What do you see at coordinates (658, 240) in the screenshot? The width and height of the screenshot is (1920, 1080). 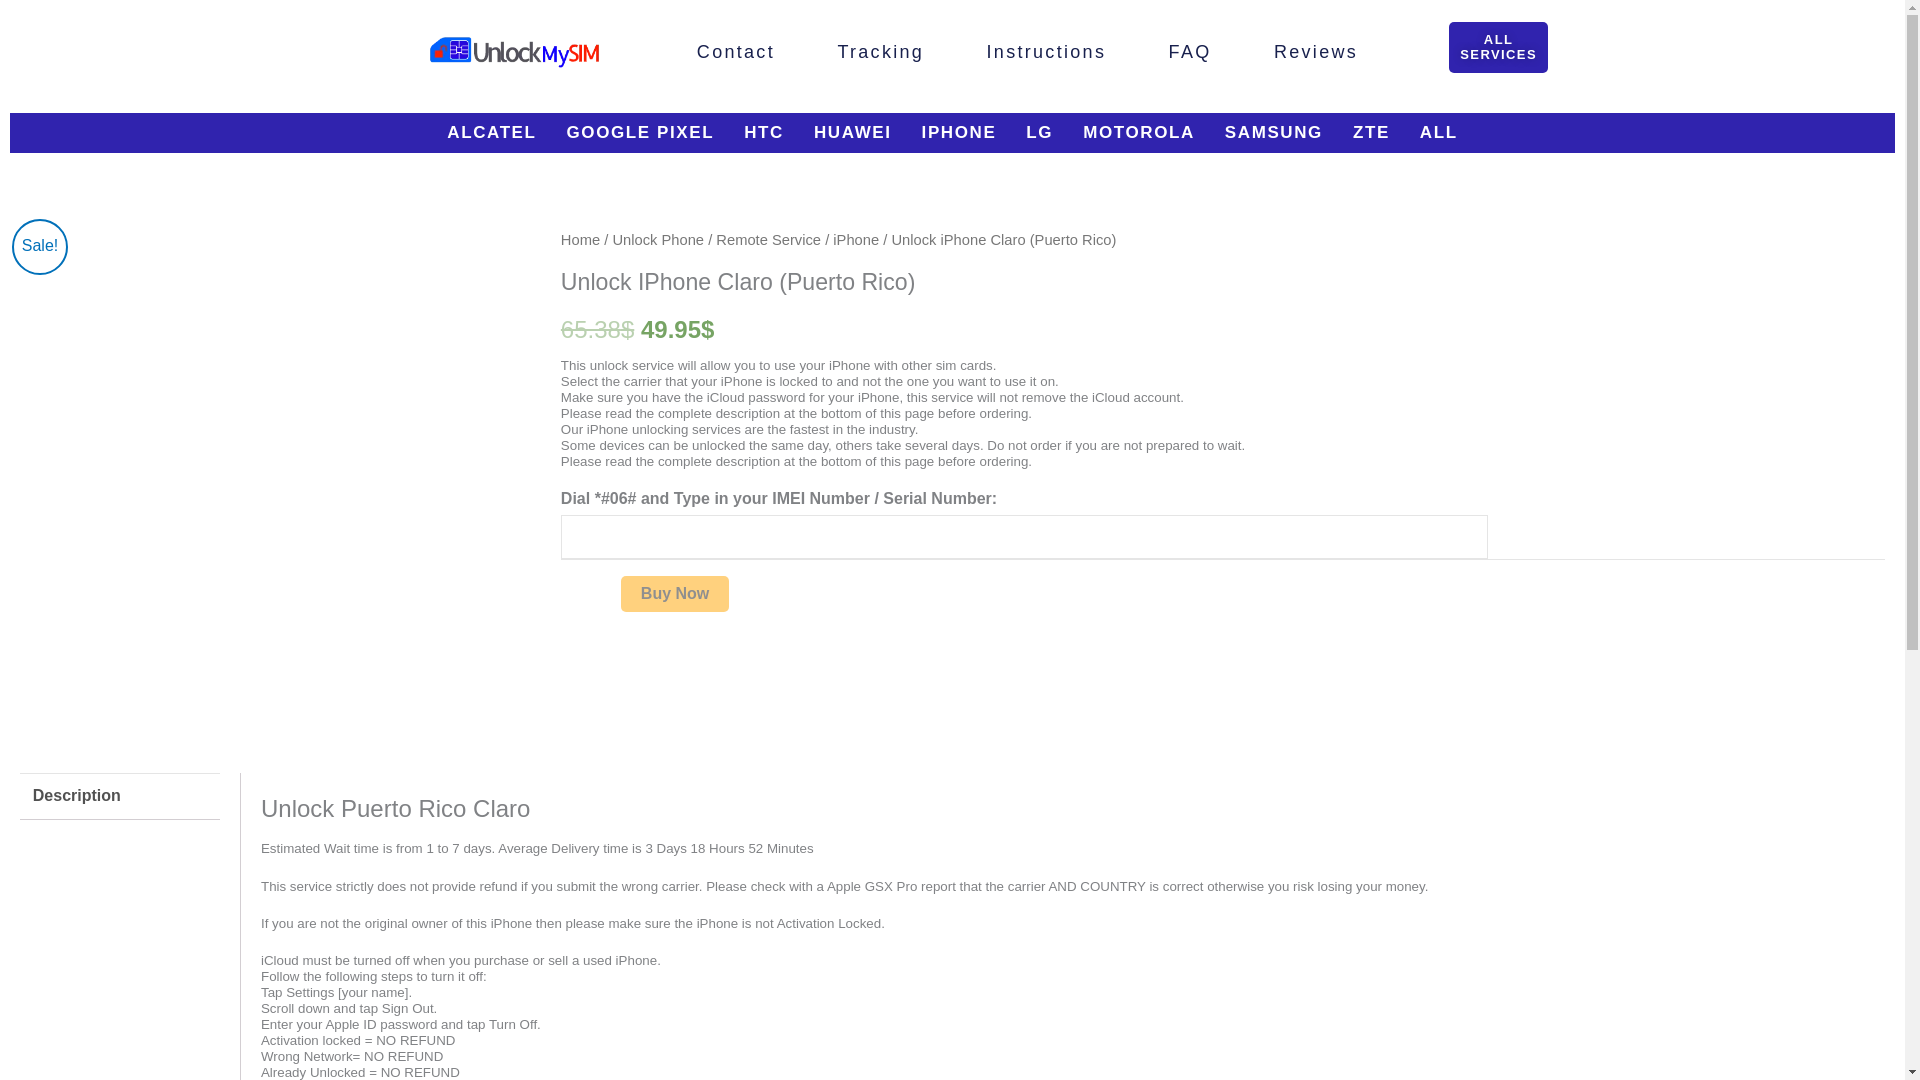 I see `Unlock Phone` at bounding box center [658, 240].